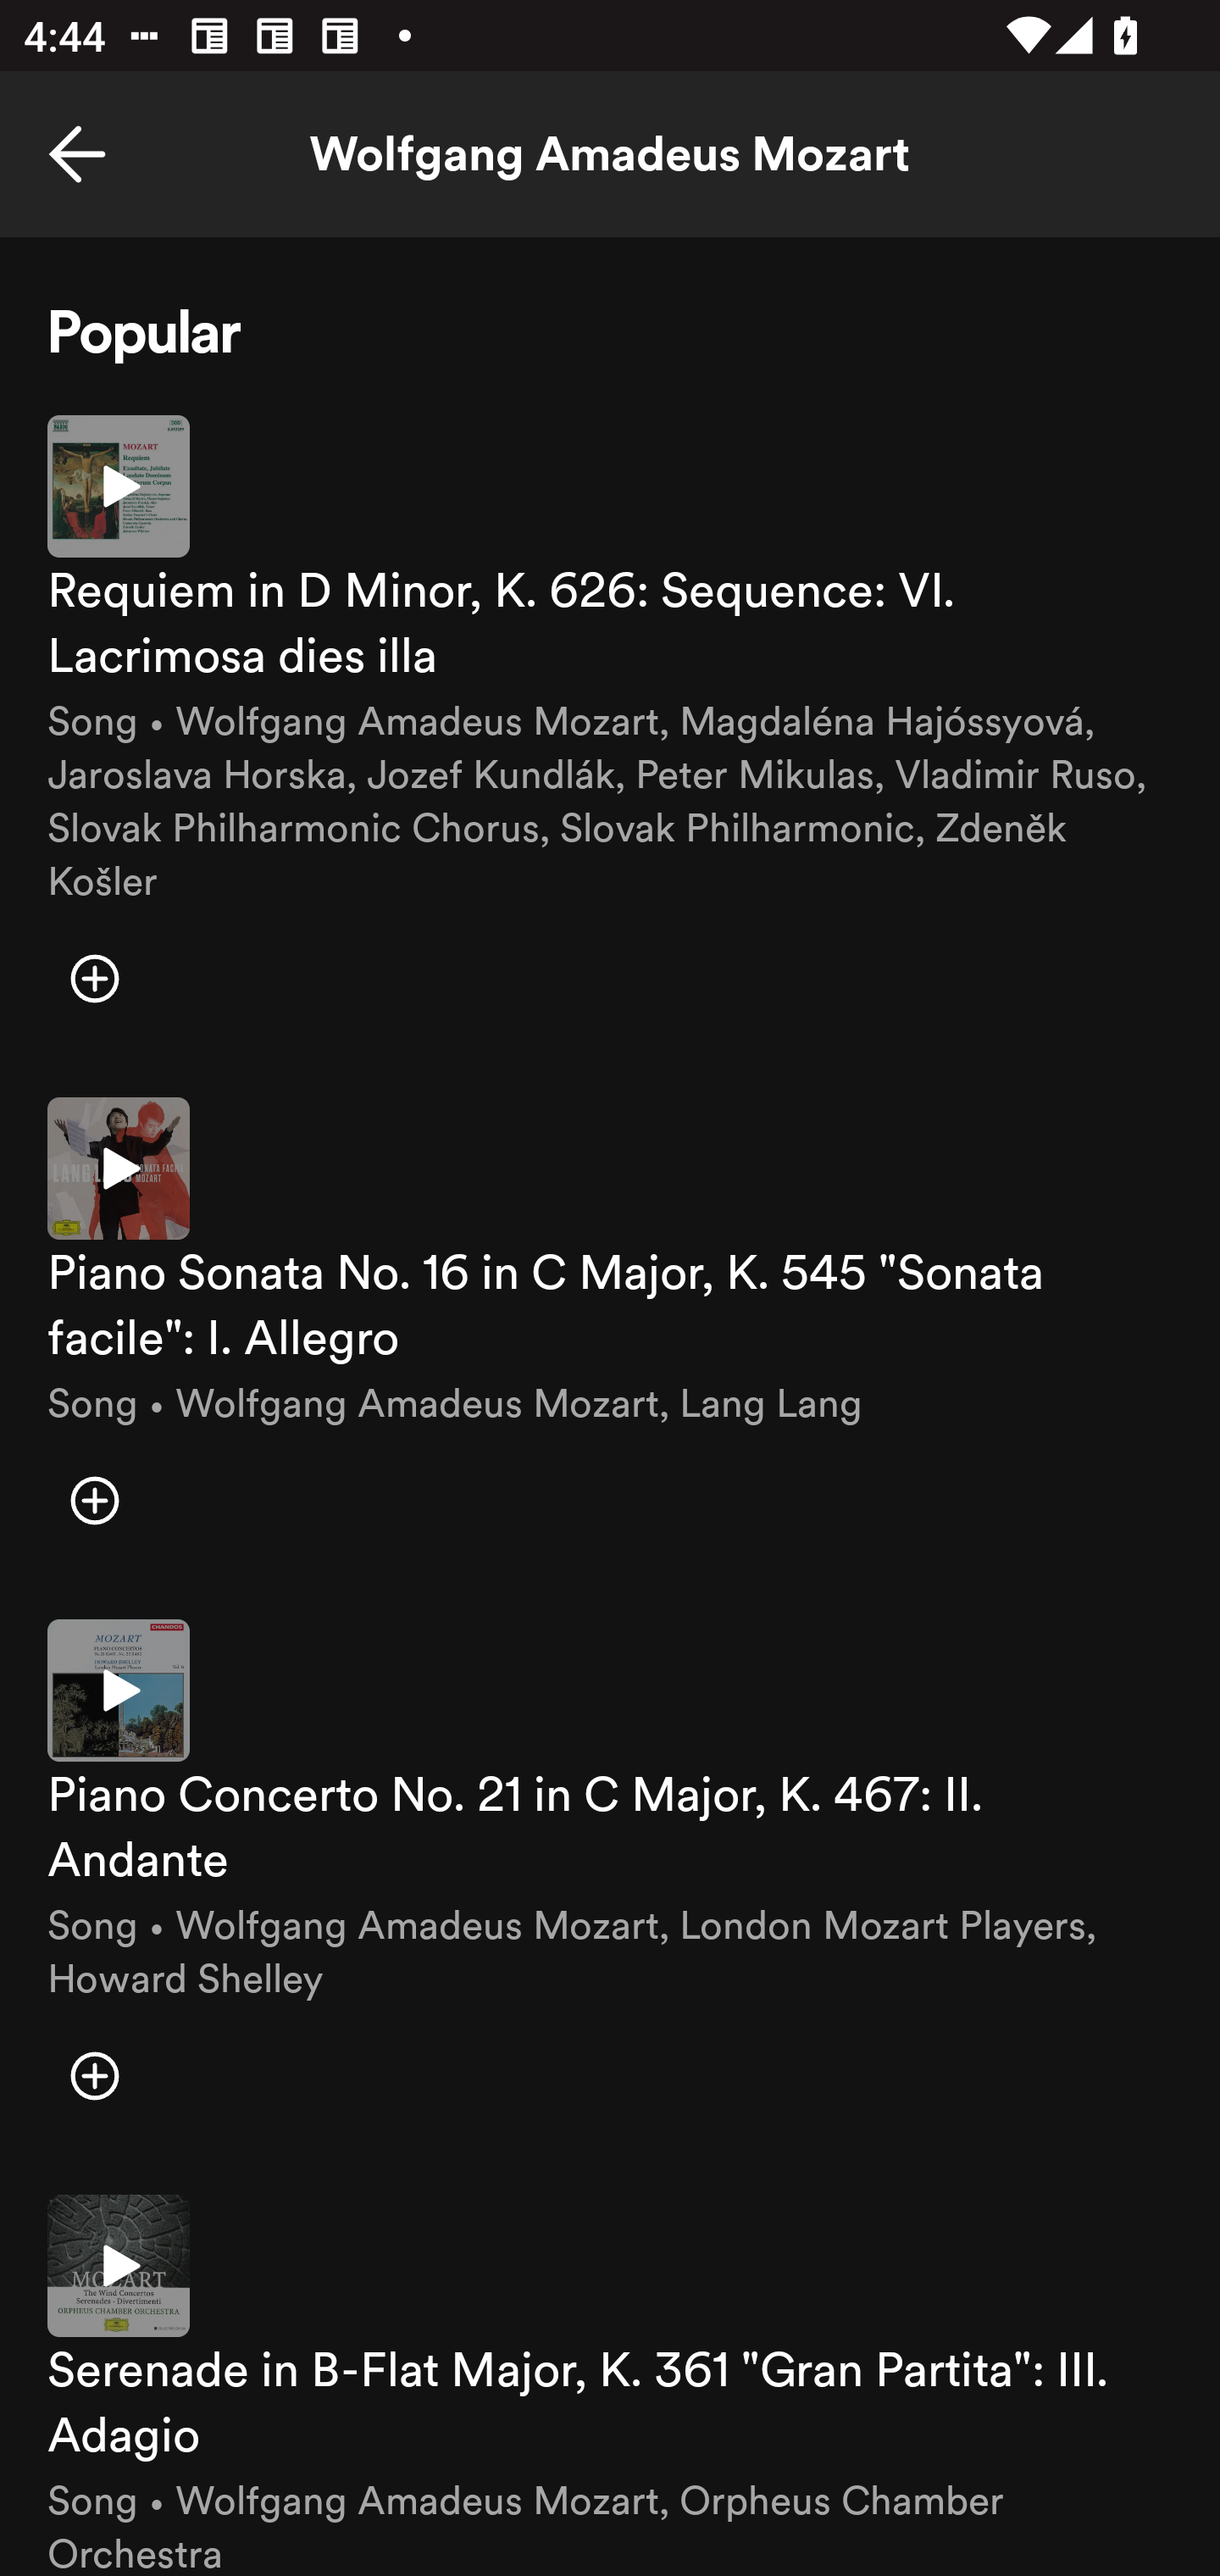 The height and width of the screenshot is (2576, 1220). What do you see at coordinates (119, 1691) in the screenshot?
I see `Play preview` at bounding box center [119, 1691].